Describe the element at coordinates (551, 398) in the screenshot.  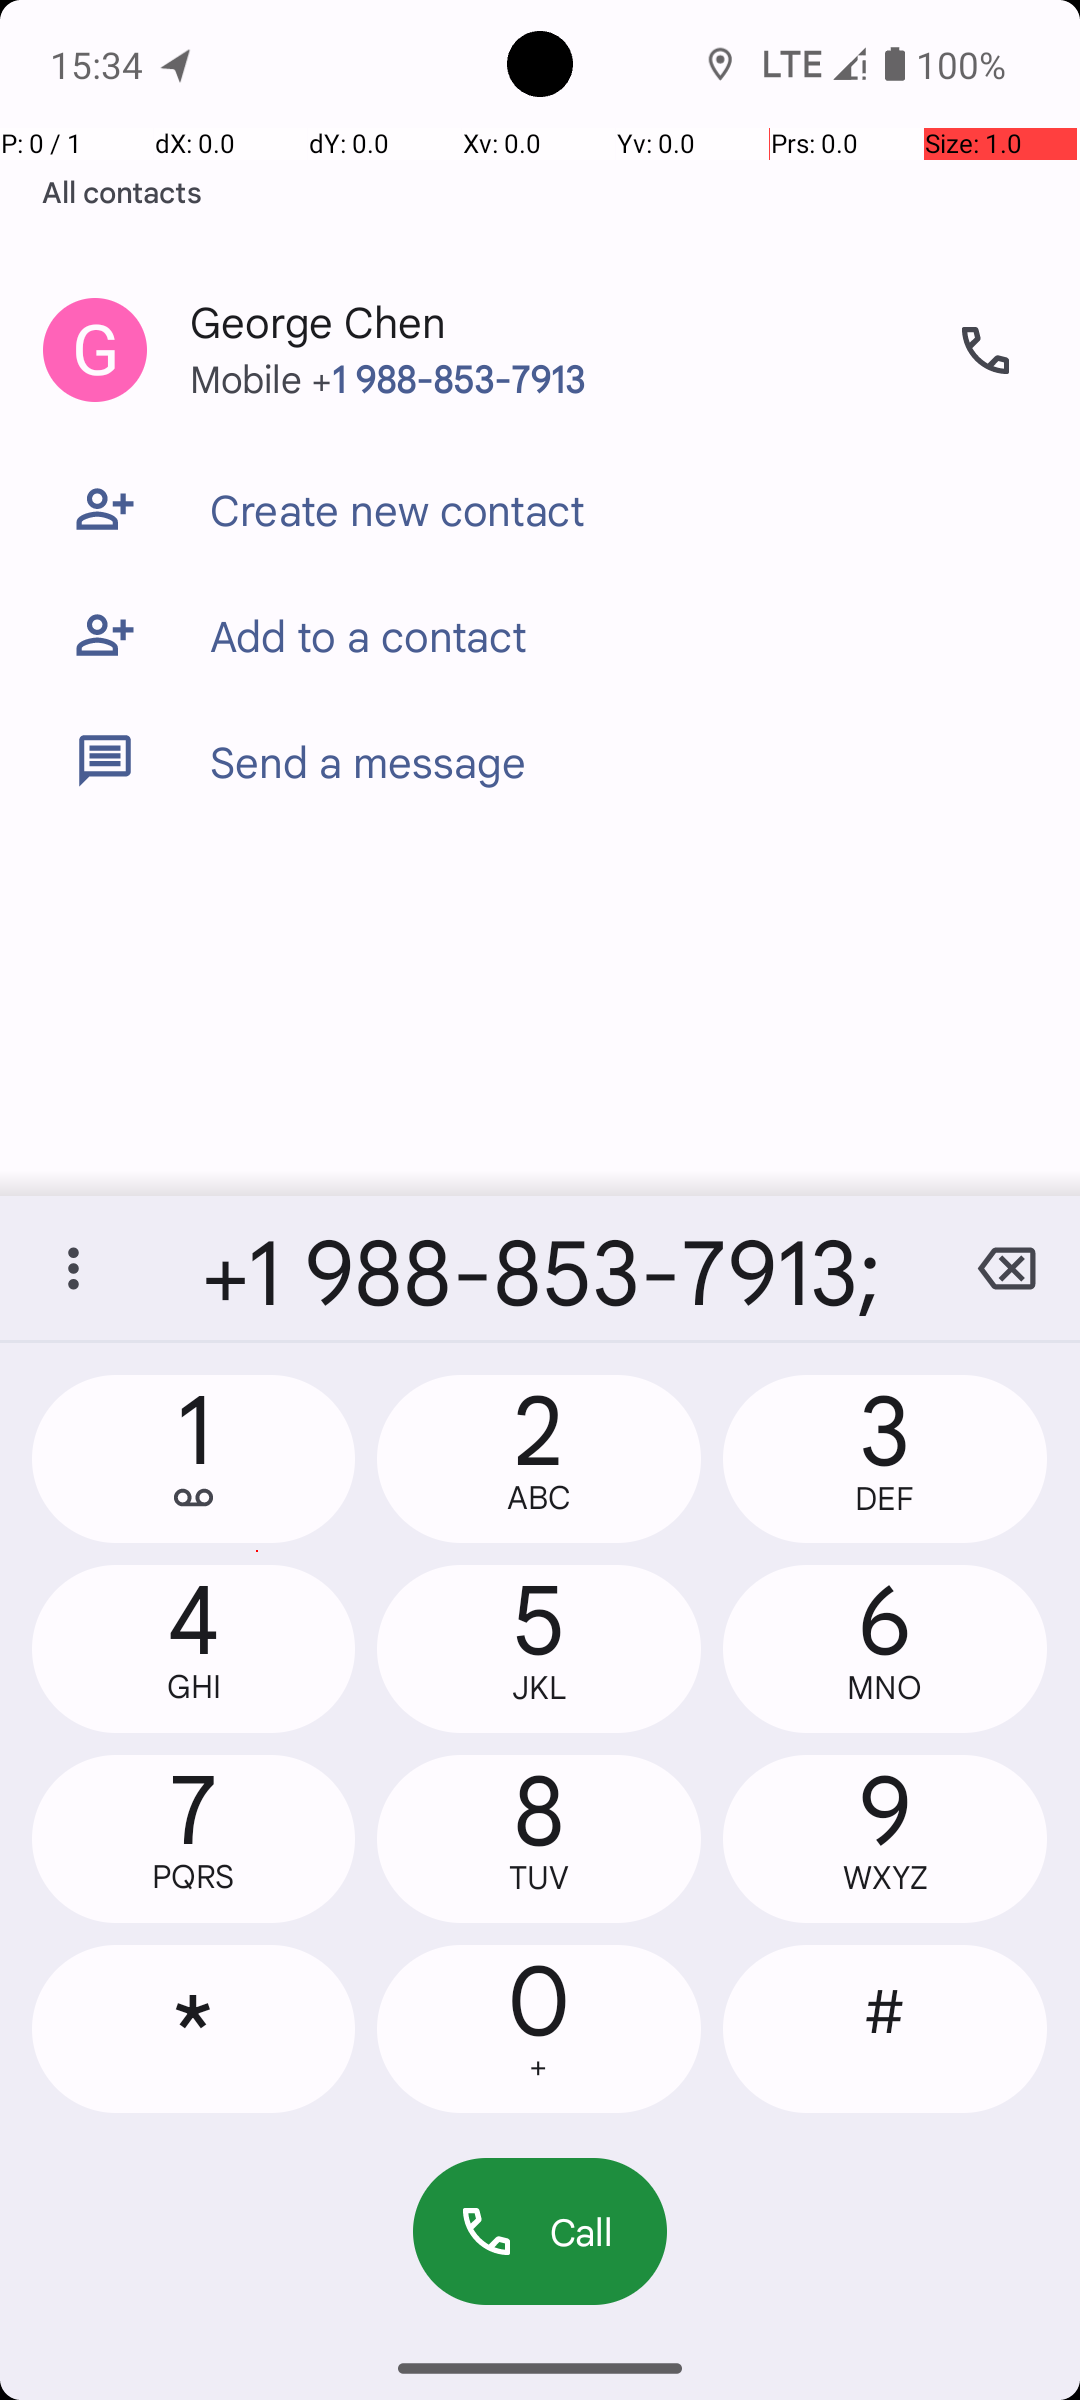
I see `Mobile ‪+1 988-853-7913‬` at that location.